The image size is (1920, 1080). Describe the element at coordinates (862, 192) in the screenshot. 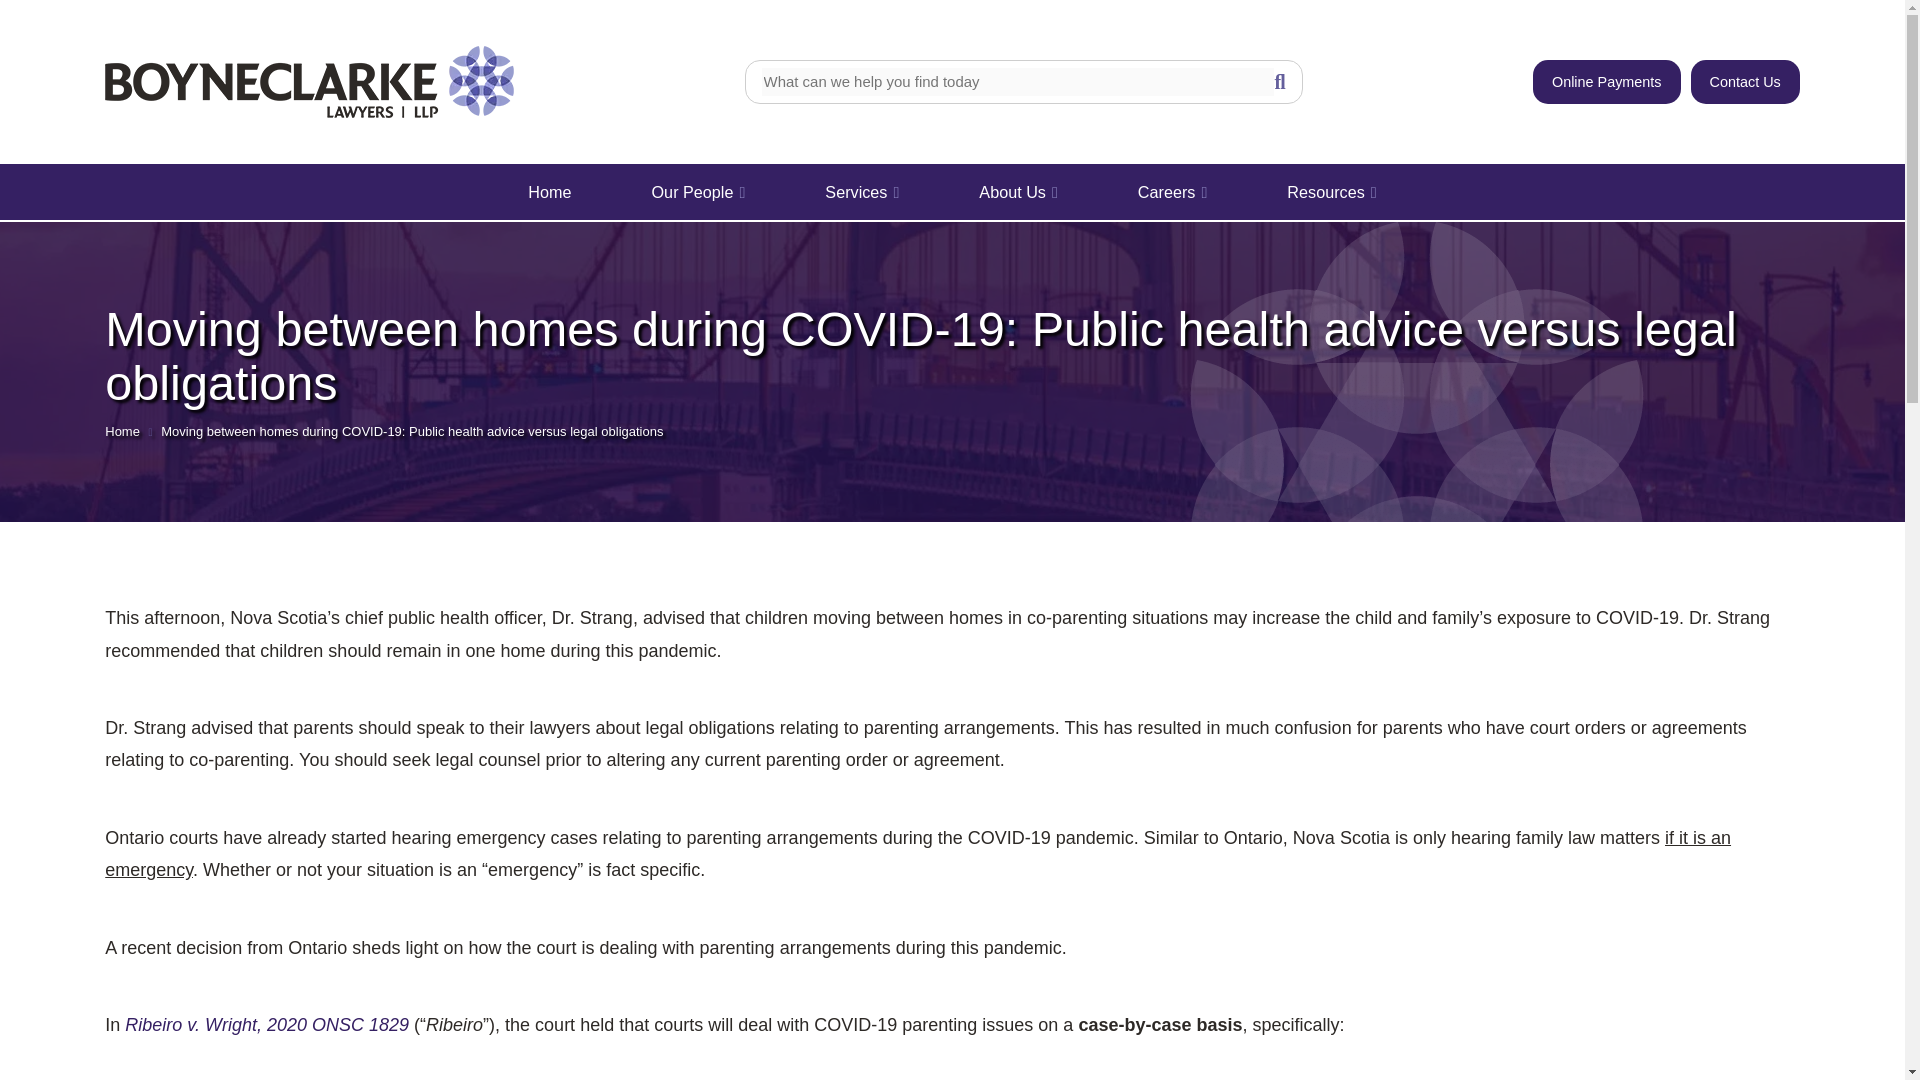

I see `Services` at that location.